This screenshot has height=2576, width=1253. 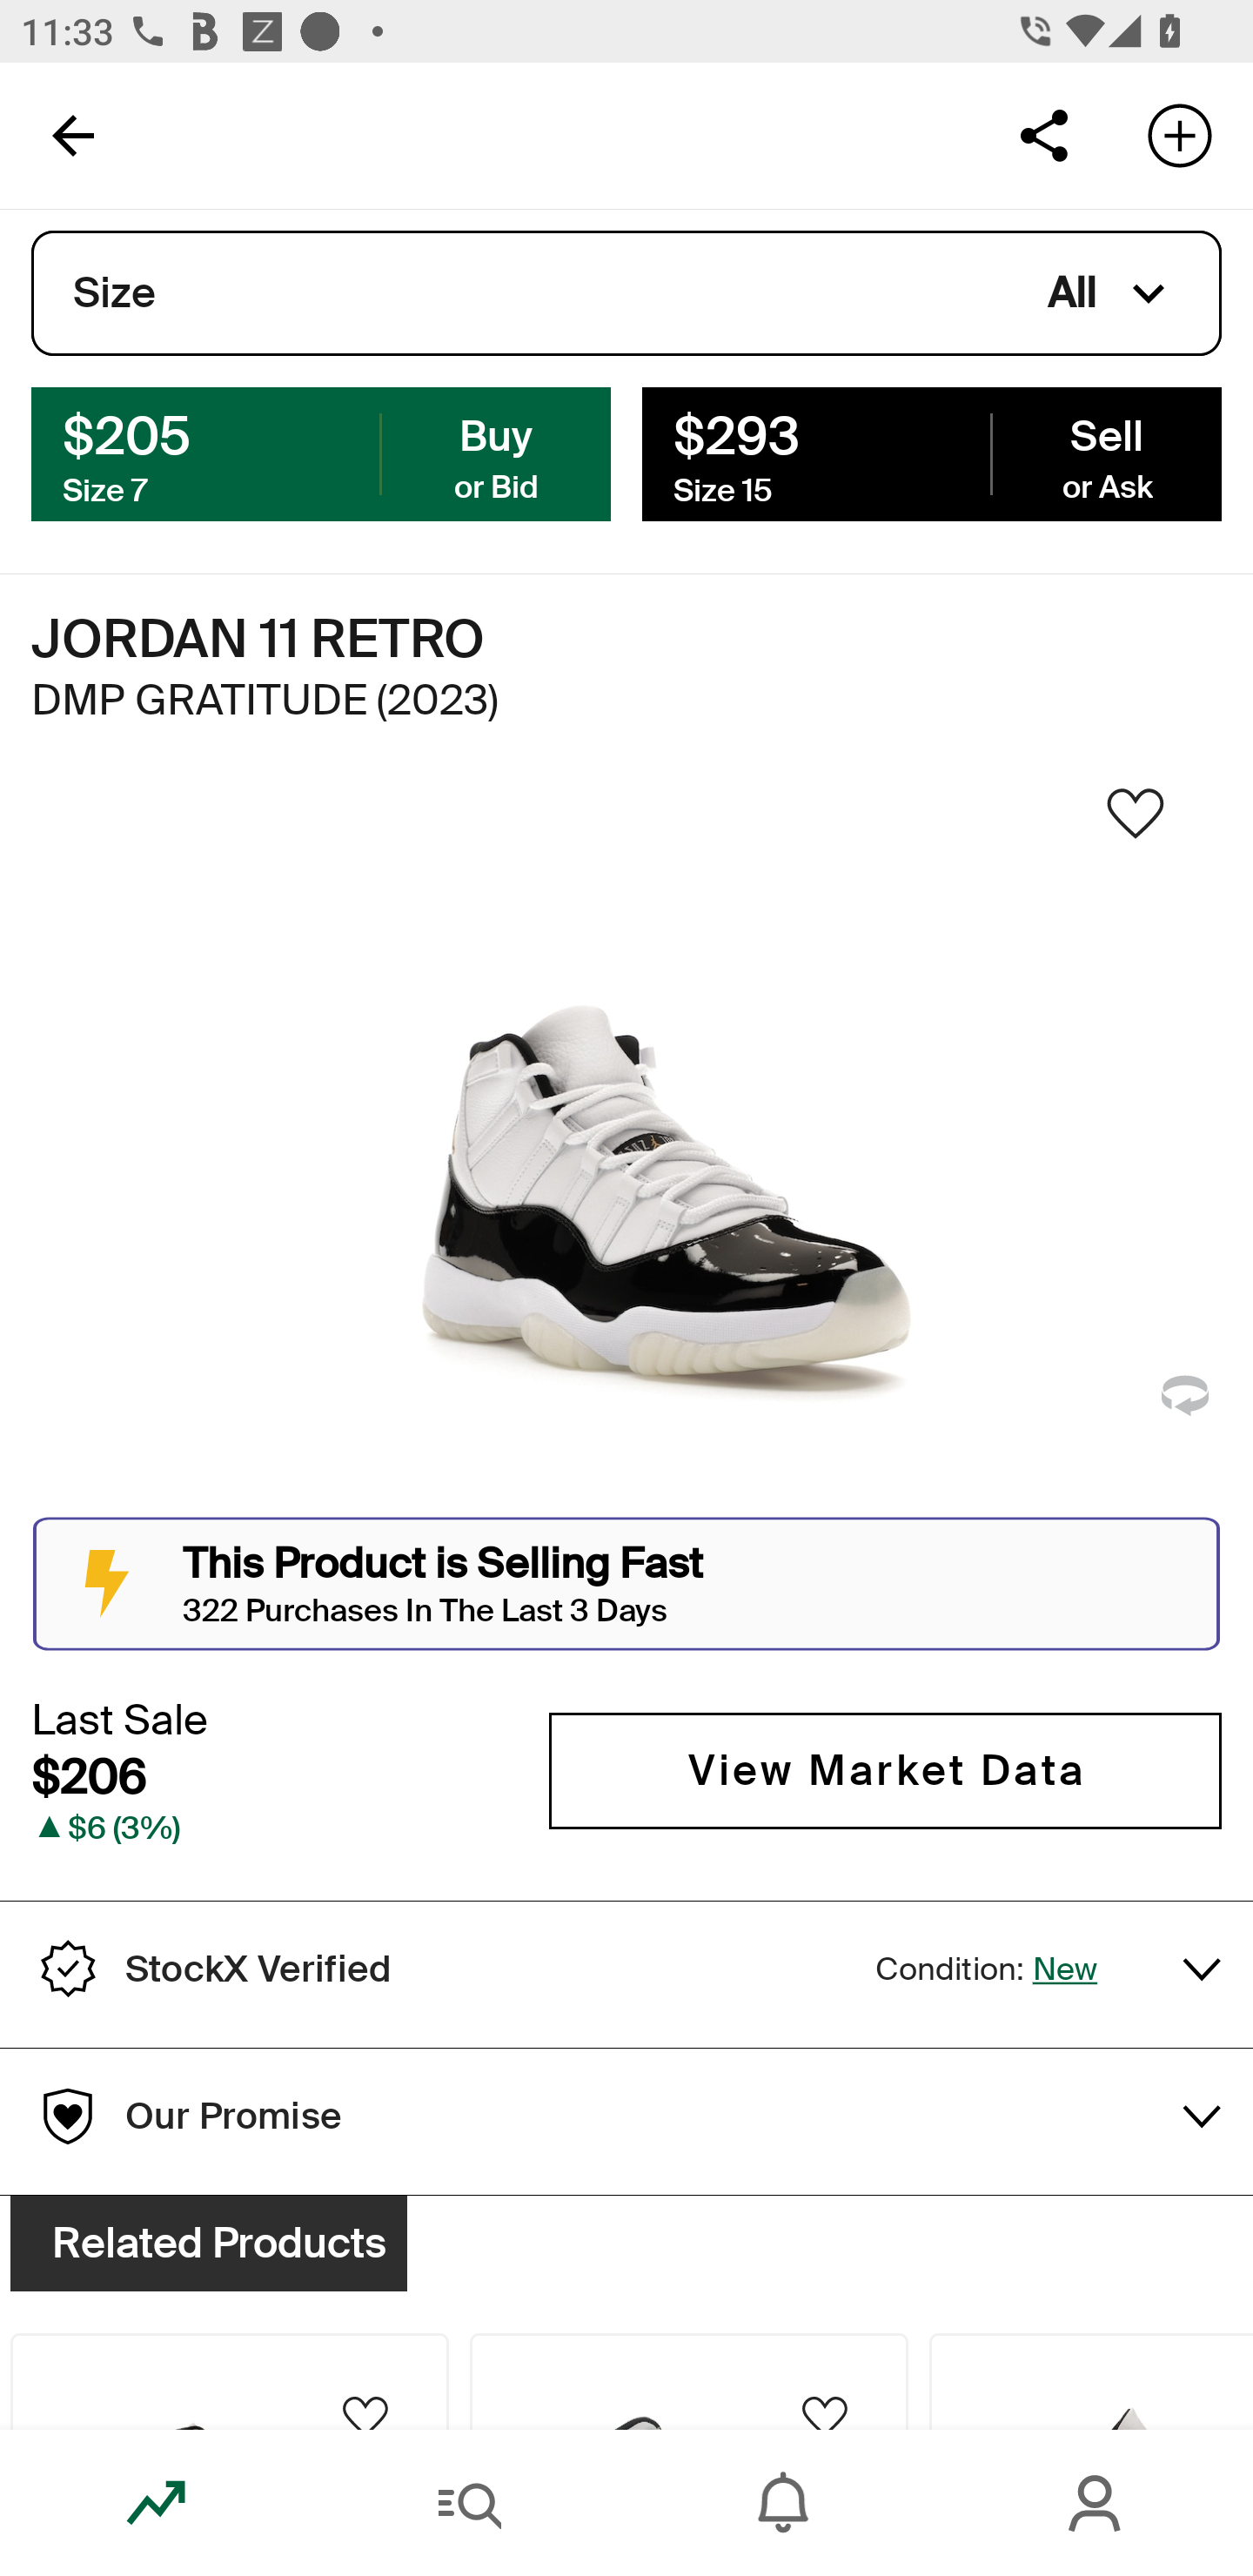 What do you see at coordinates (1180, 134) in the screenshot?
I see `Add` at bounding box center [1180, 134].